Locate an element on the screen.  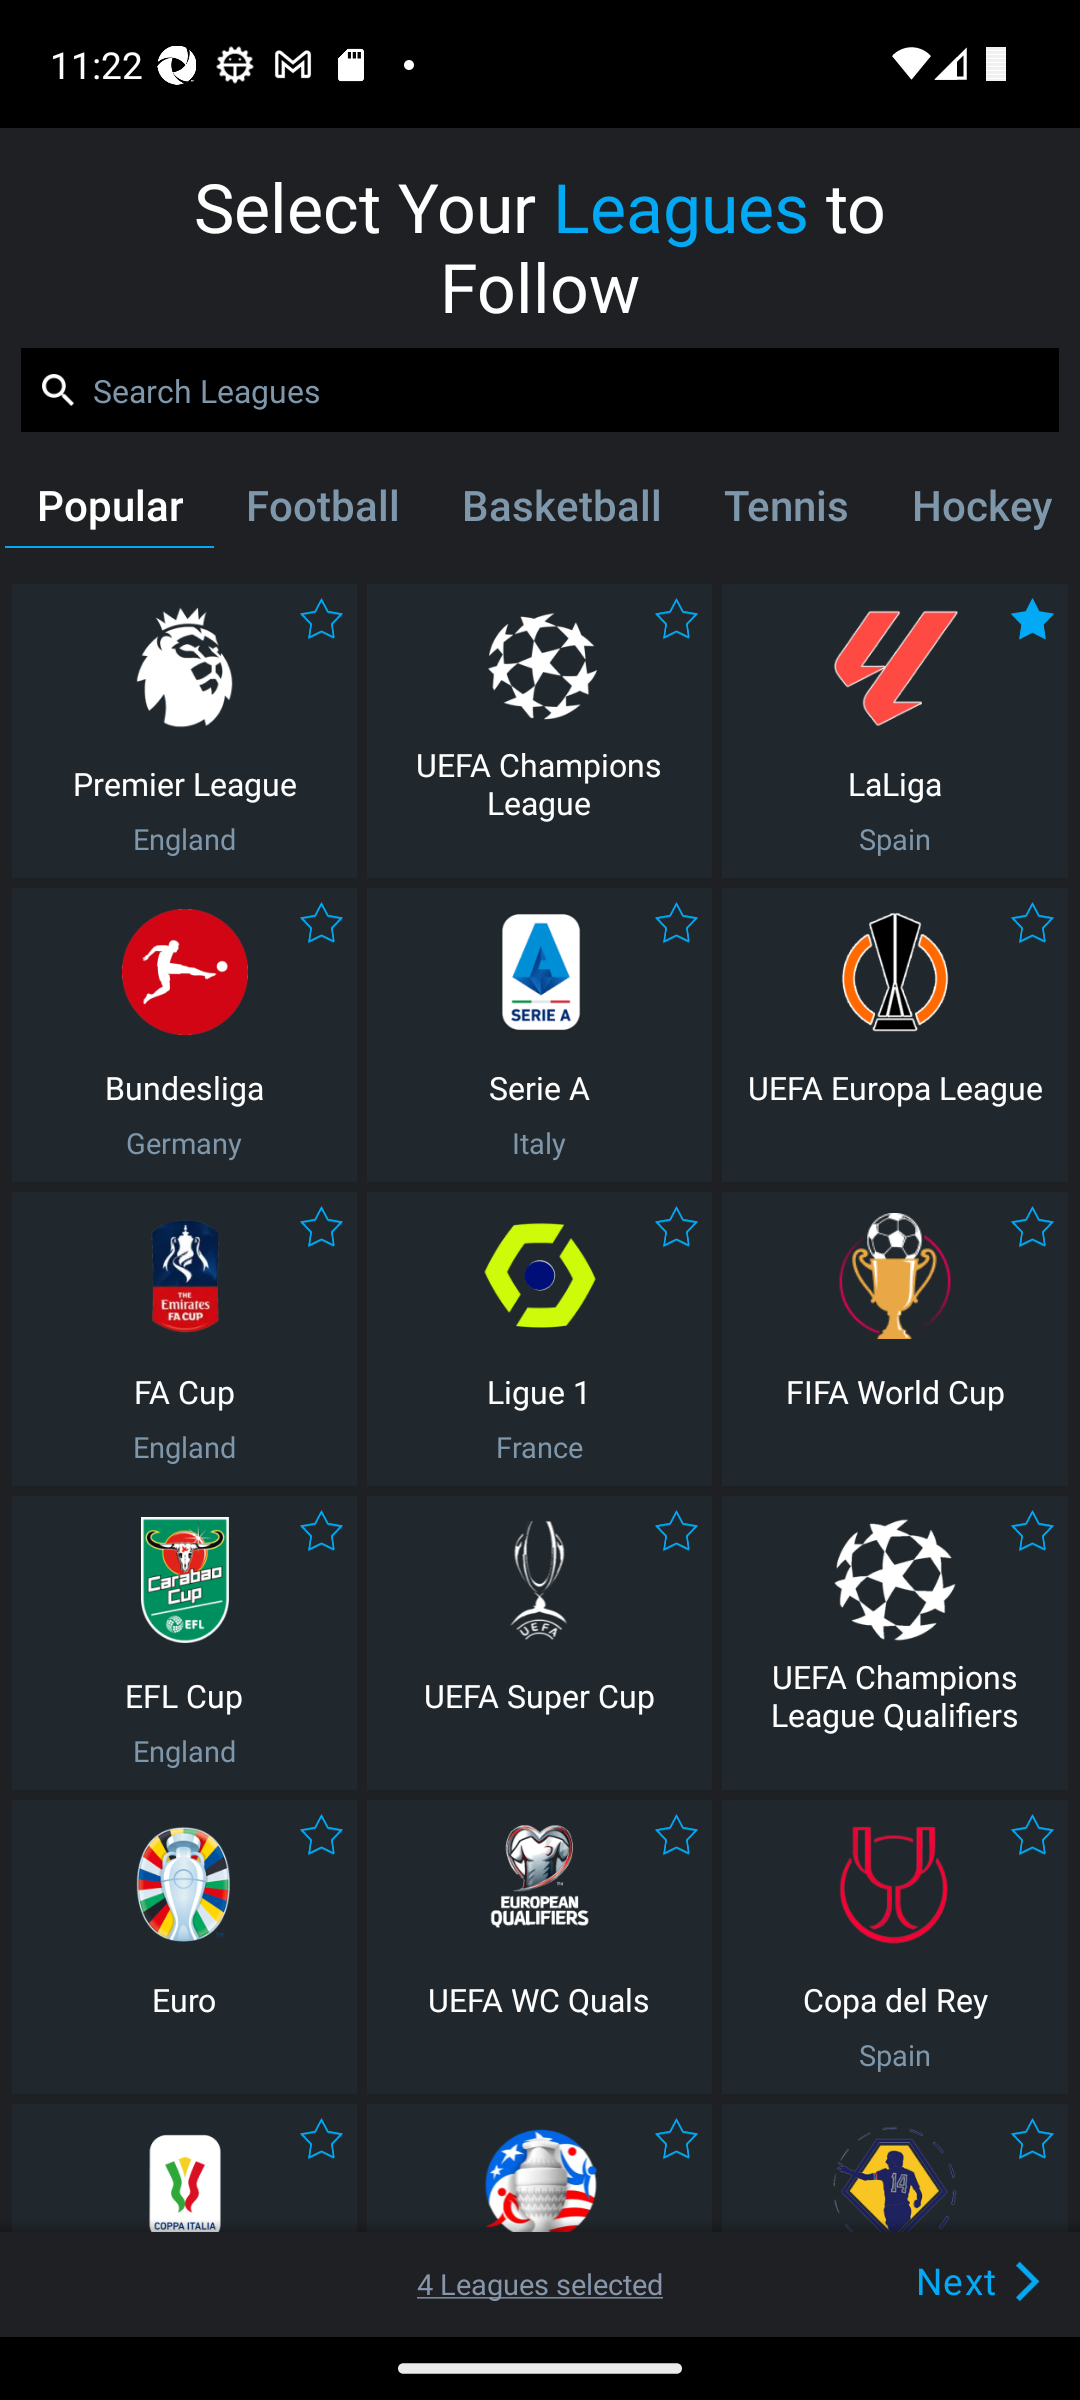
Tennis is located at coordinates (786, 511).